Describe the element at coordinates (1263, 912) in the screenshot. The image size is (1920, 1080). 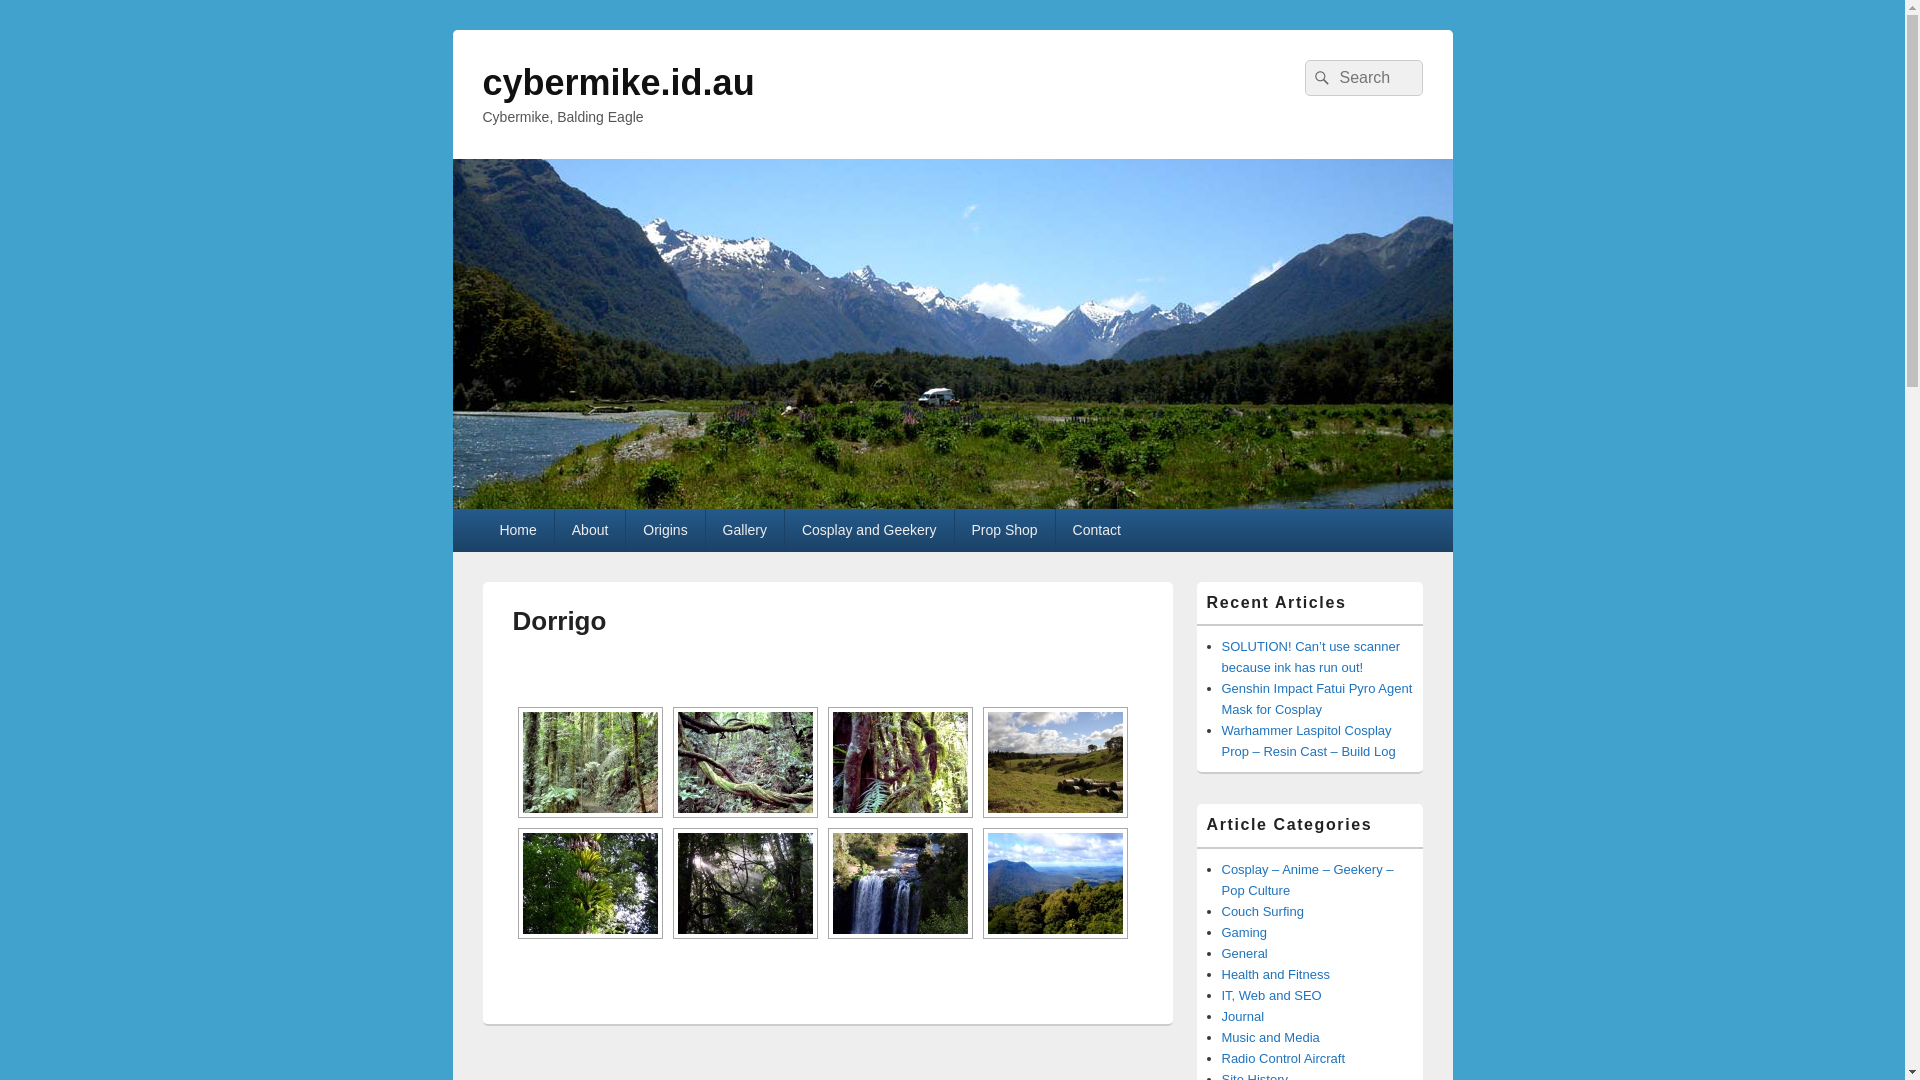
I see `Couch Surfing` at that location.